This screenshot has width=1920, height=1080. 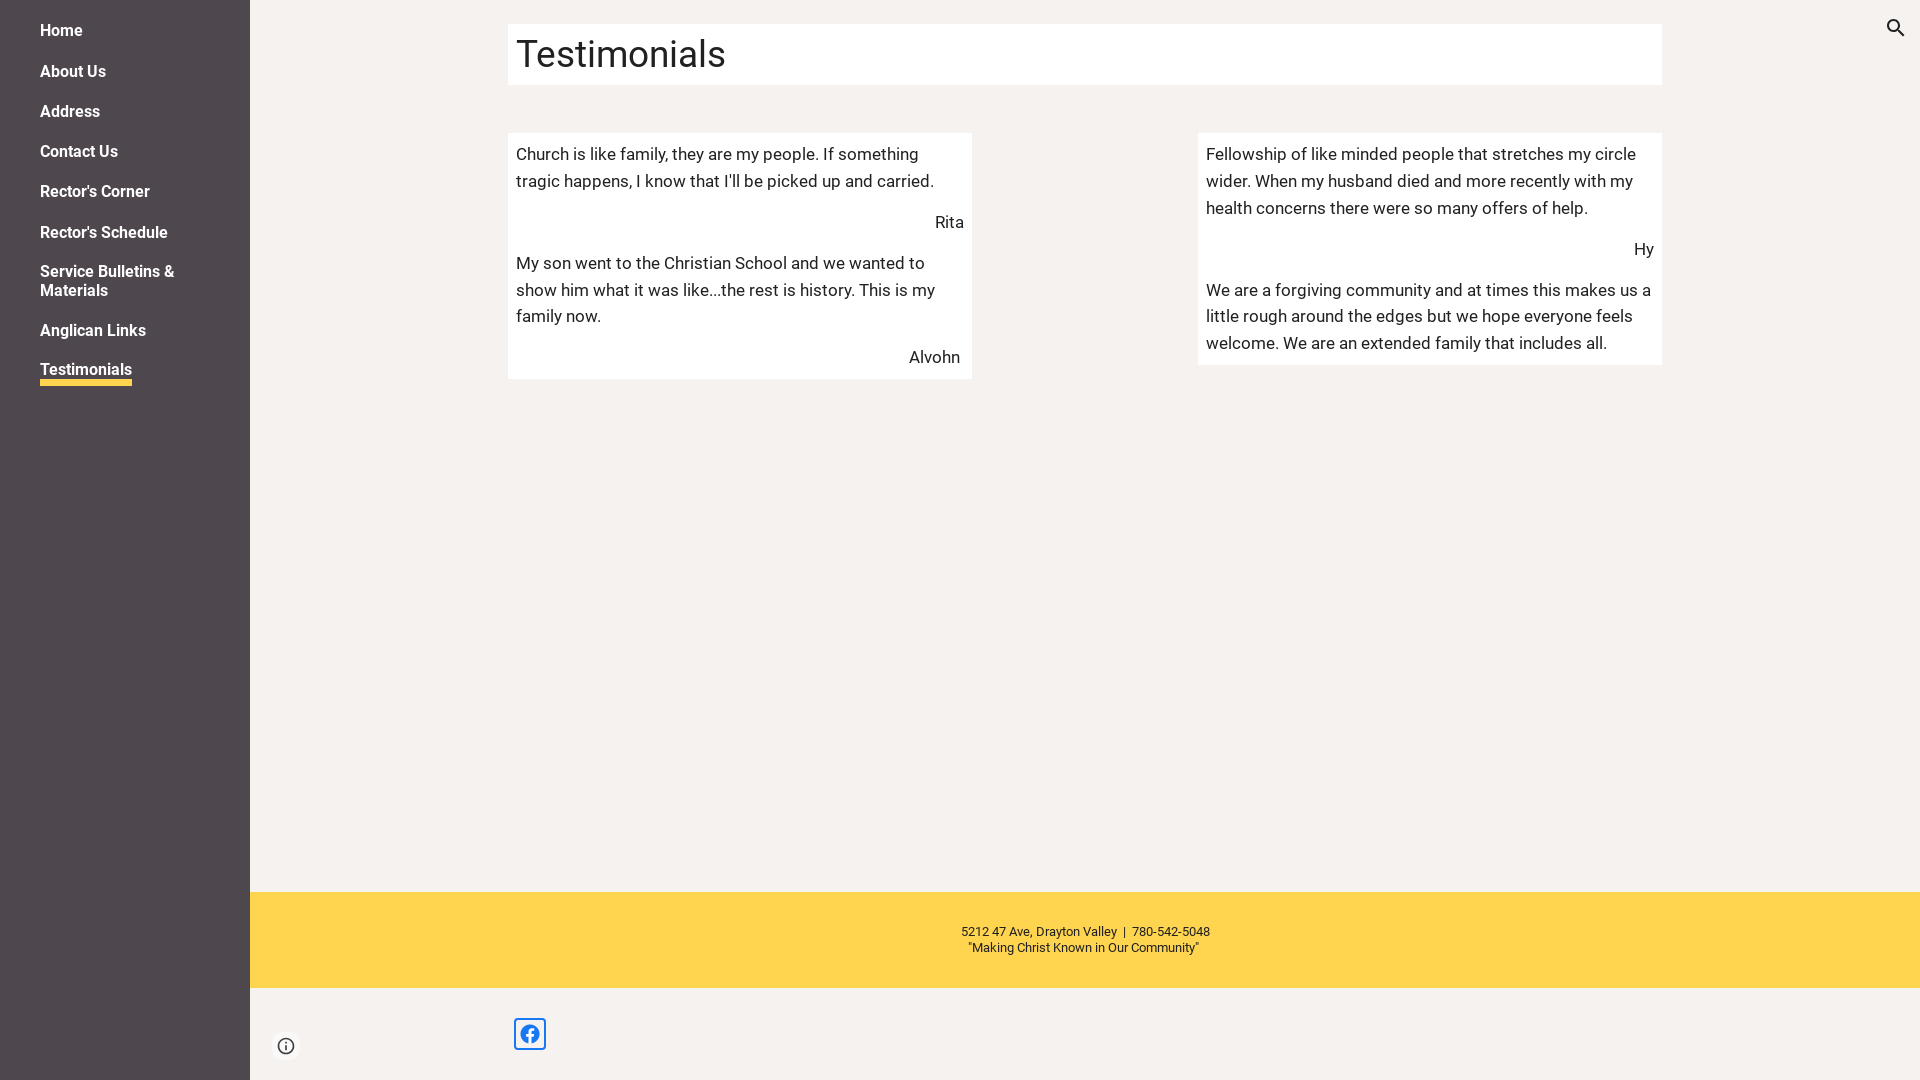 What do you see at coordinates (95, 192) in the screenshot?
I see `Rector's Corner` at bounding box center [95, 192].